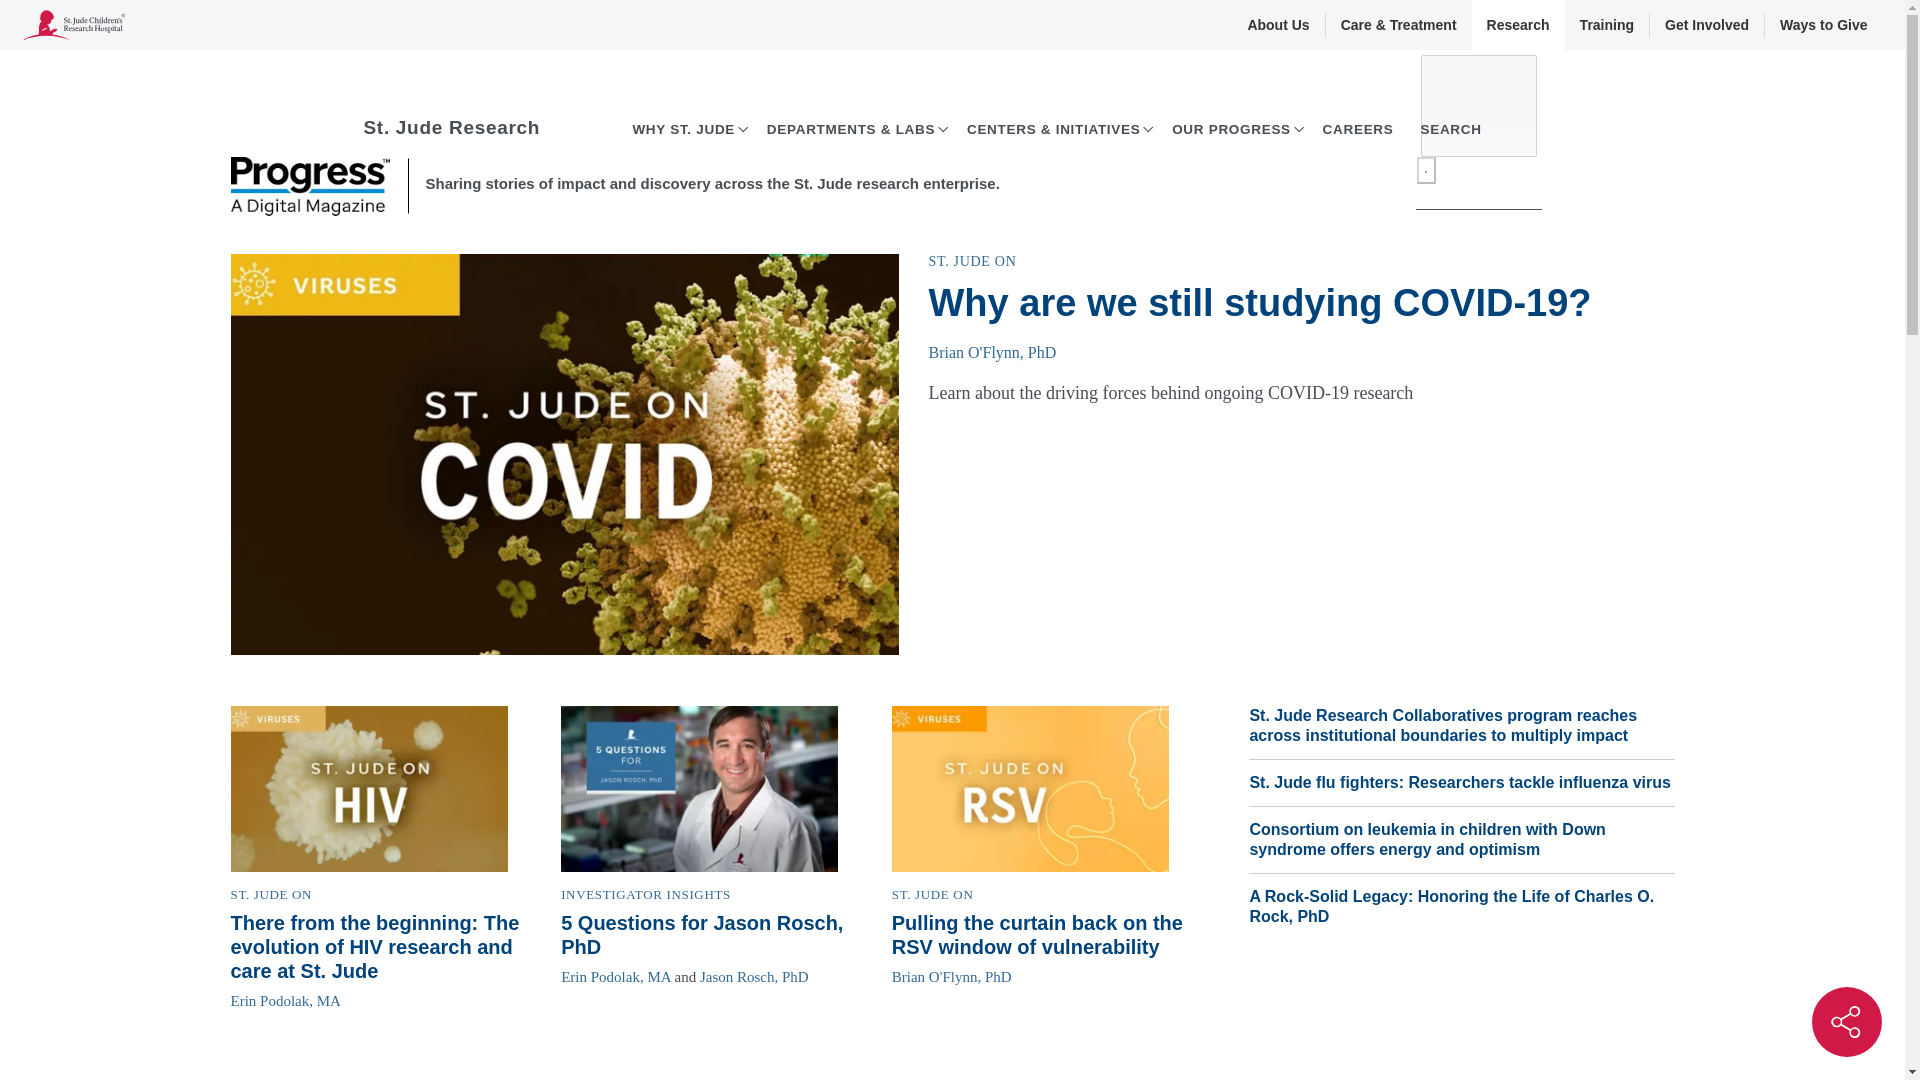 Image resolution: width=1920 pixels, height=1080 pixels. Describe the element at coordinates (1358, 130) in the screenshot. I see `CAREERS` at that location.